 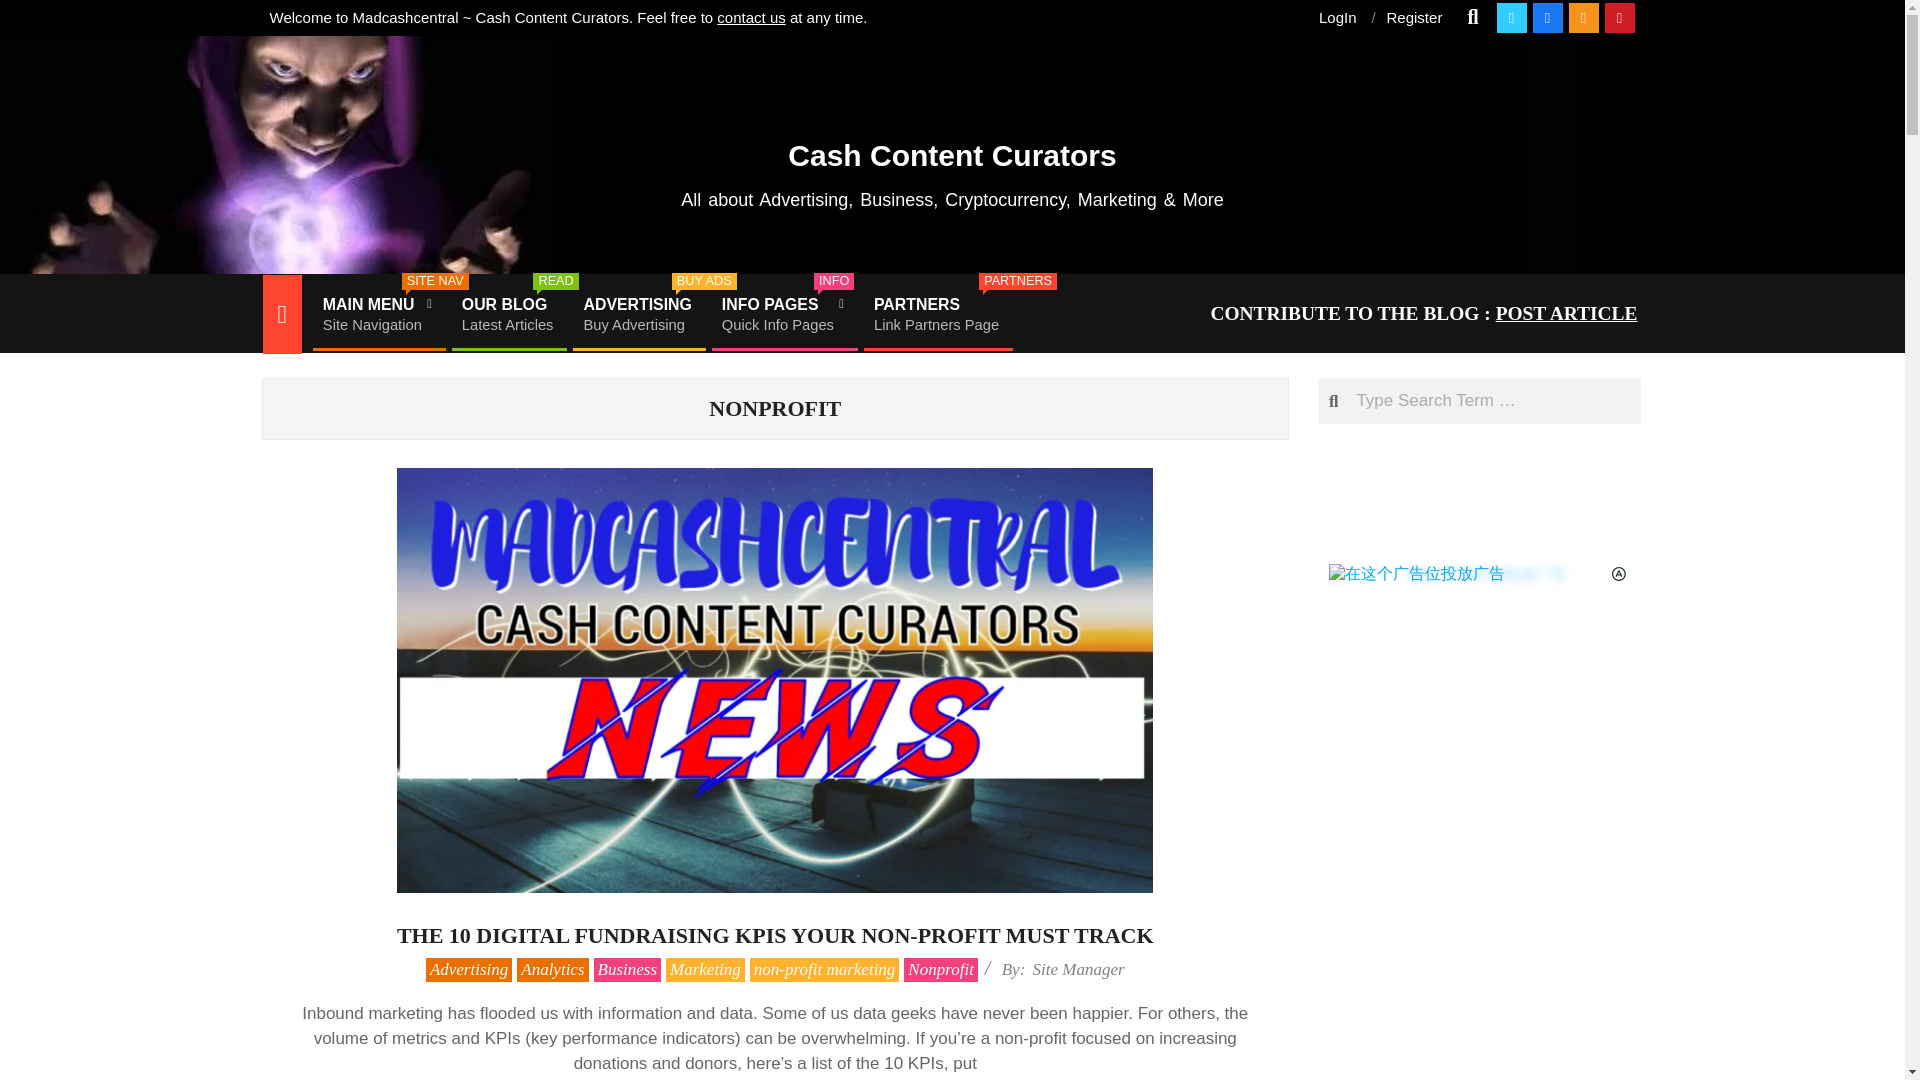 What do you see at coordinates (1078, 969) in the screenshot?
I see `contact us` at bounding box center [1078, 969].